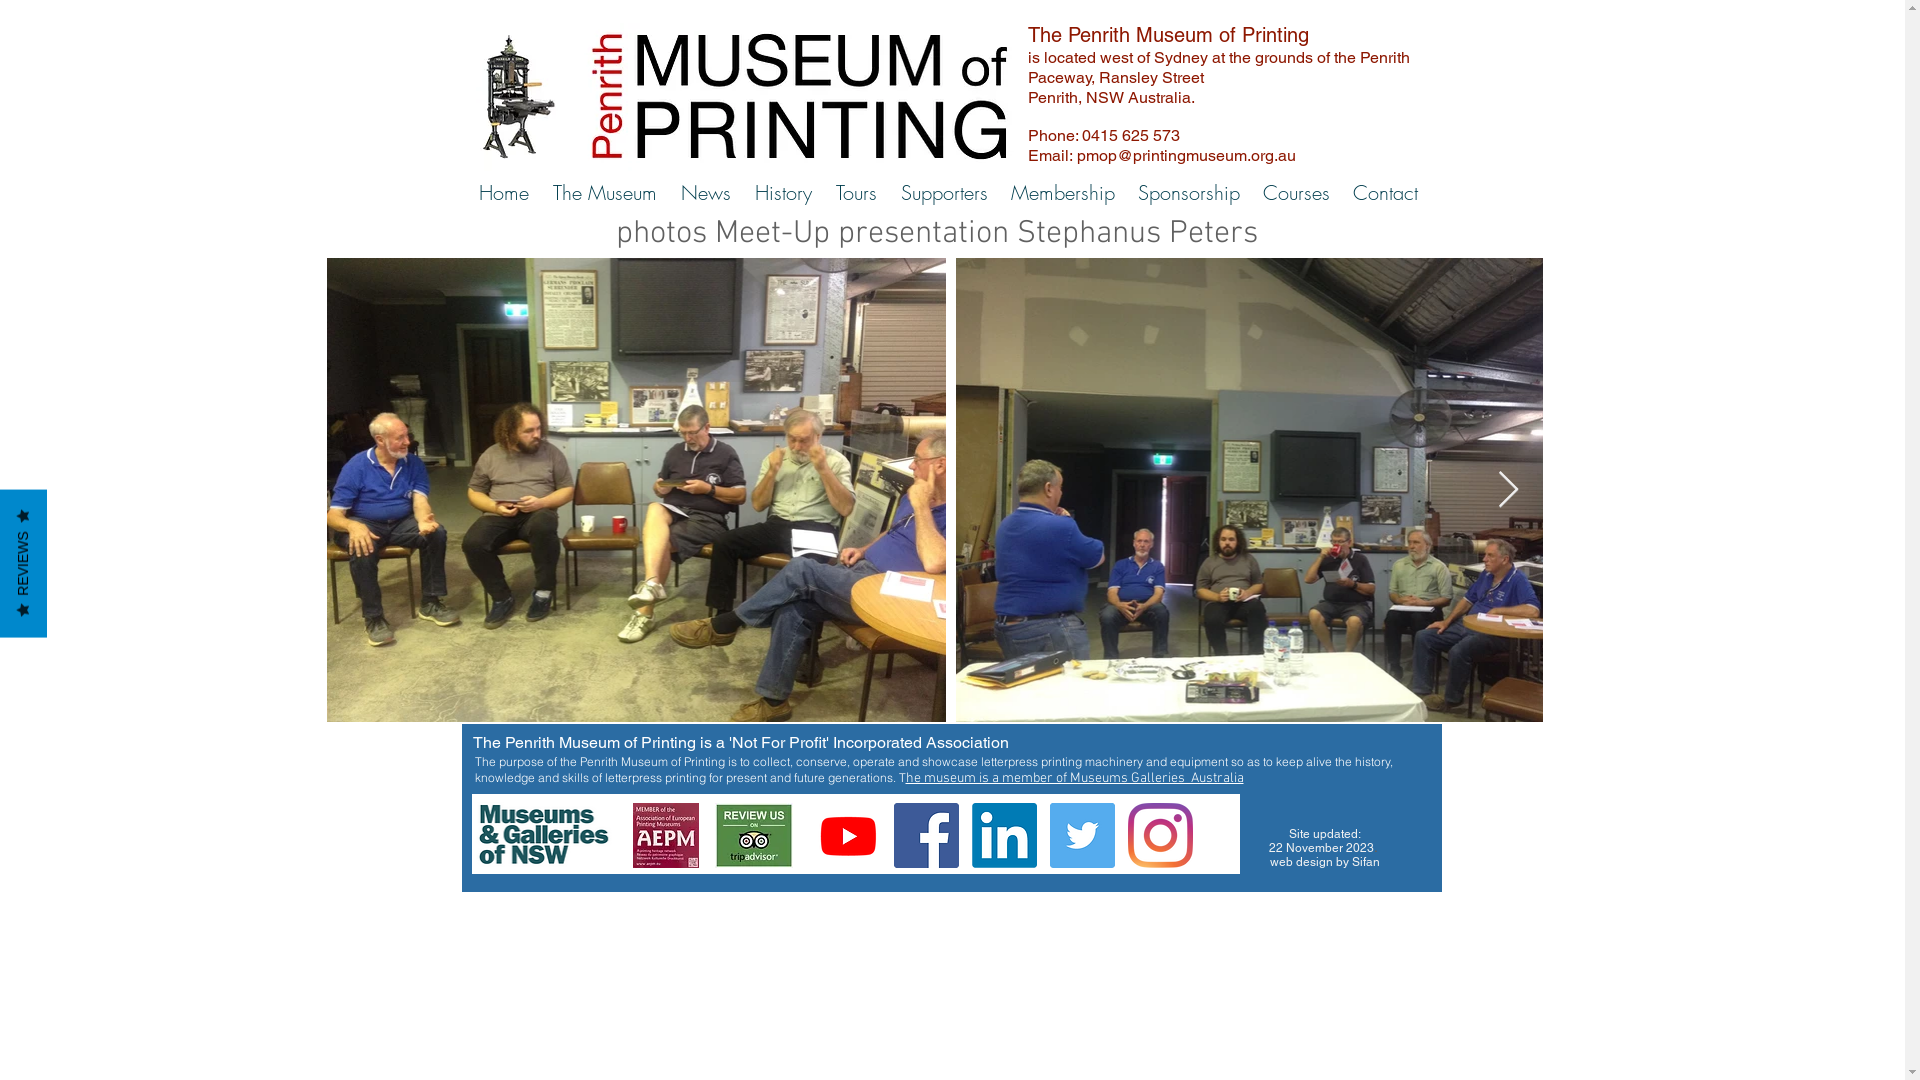  I want to click on Supporters, so click(943, 192).